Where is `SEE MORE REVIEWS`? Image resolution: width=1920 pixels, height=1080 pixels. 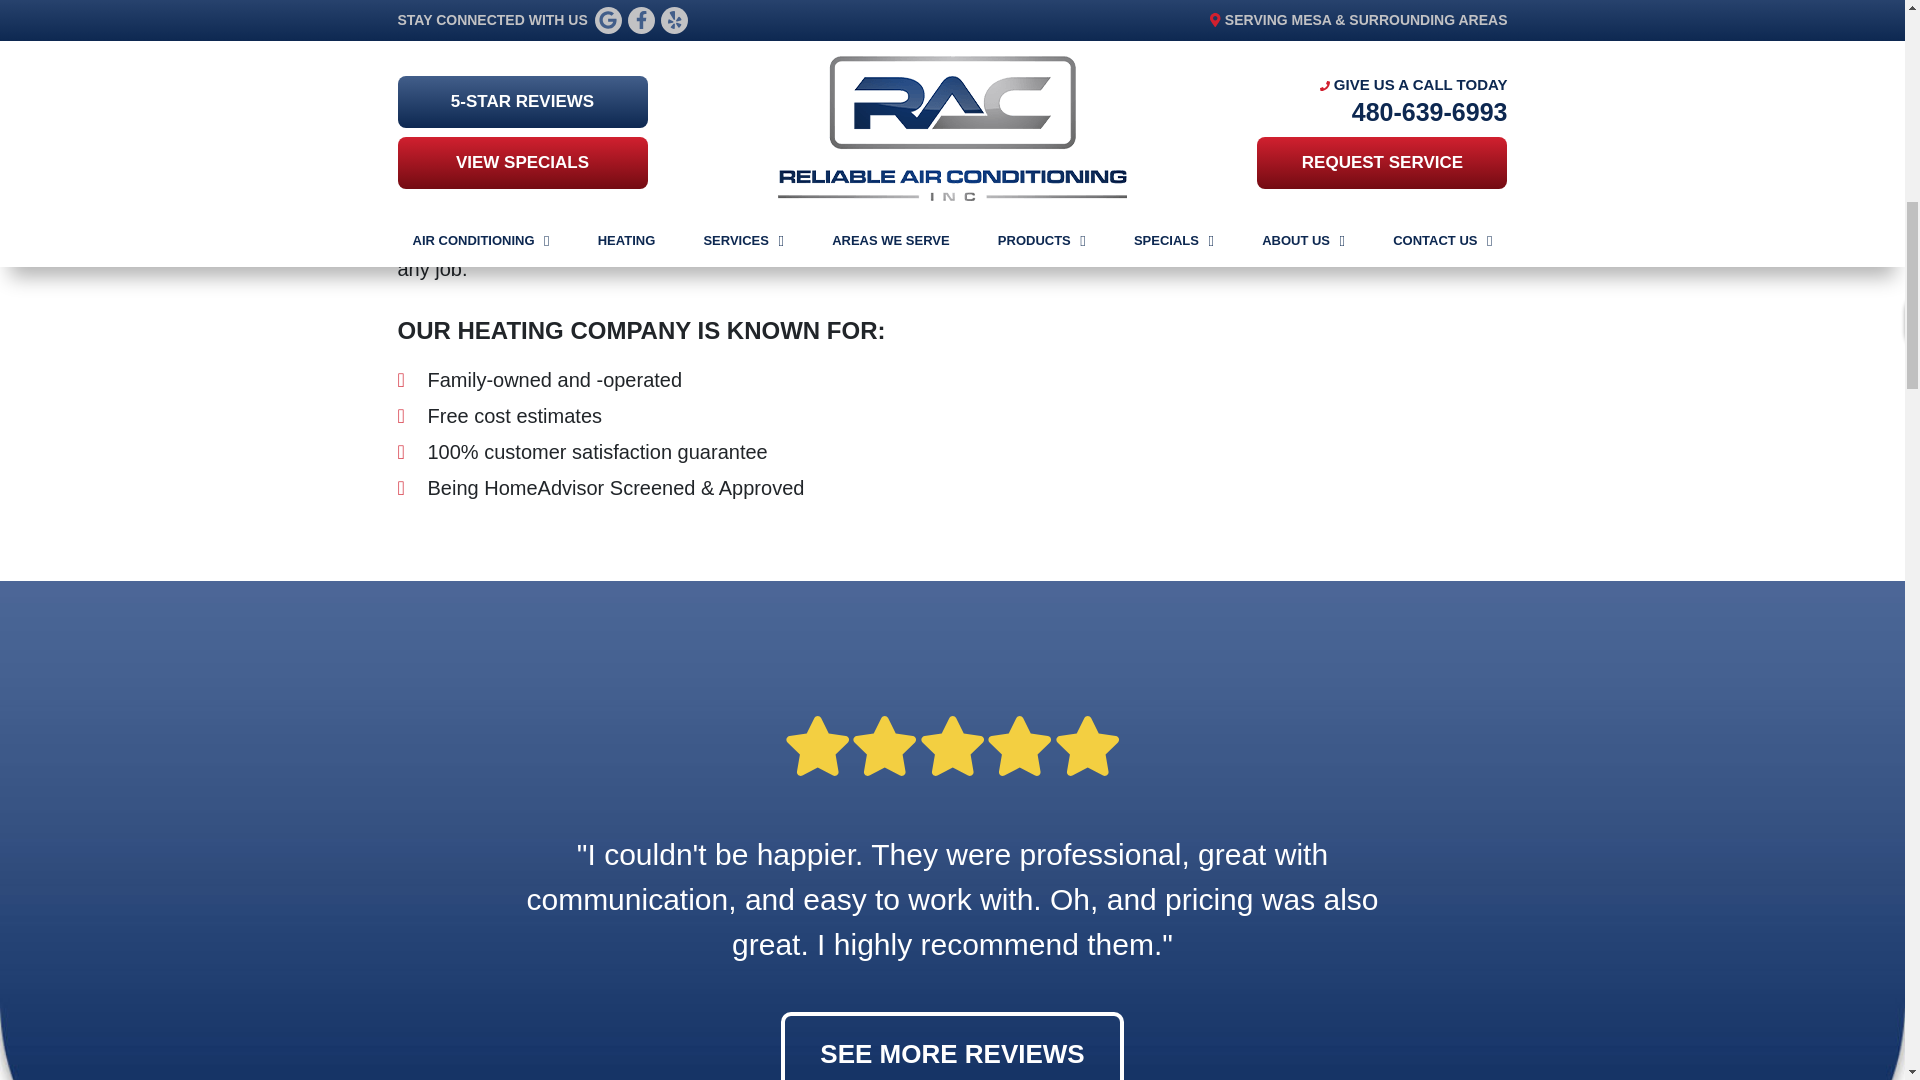
SEE MORE REVIEWS is located at coordinates (952, 1046).